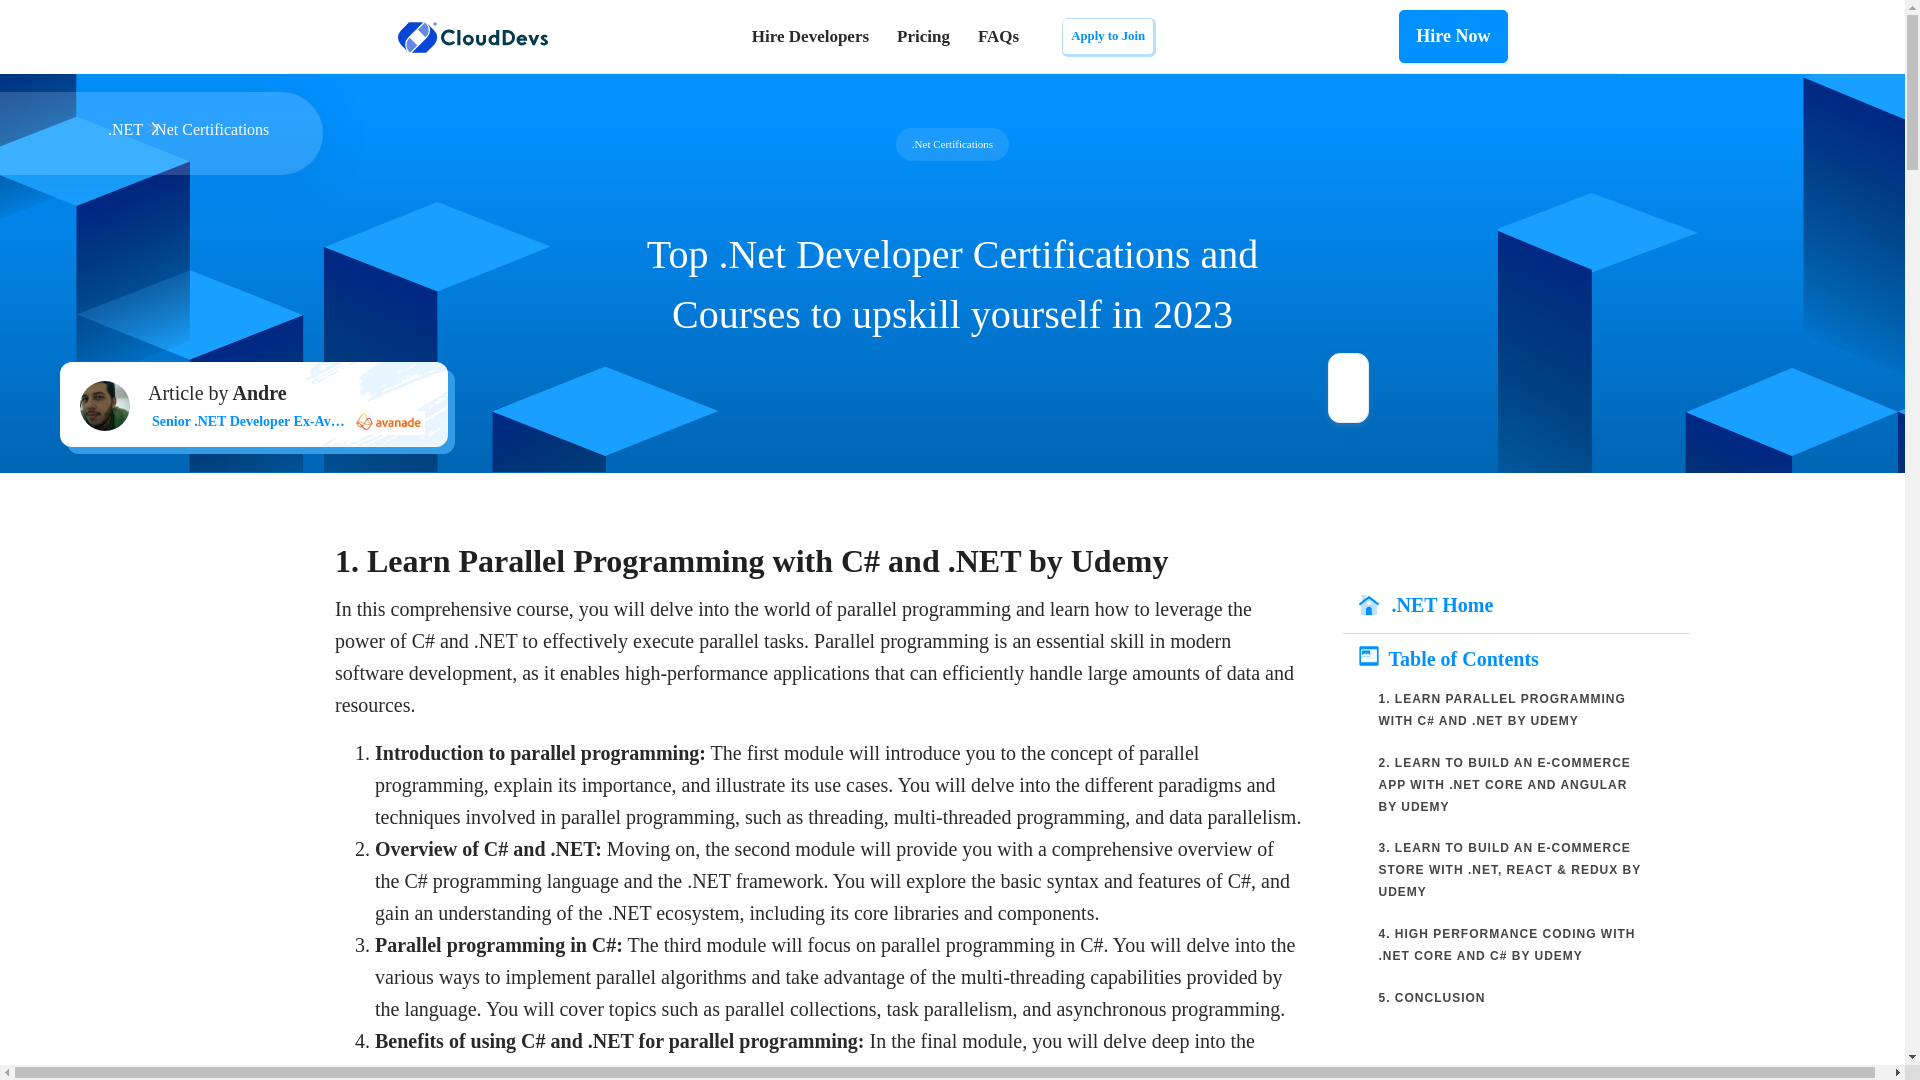  I want to click on Pricing, so click(923, 37).